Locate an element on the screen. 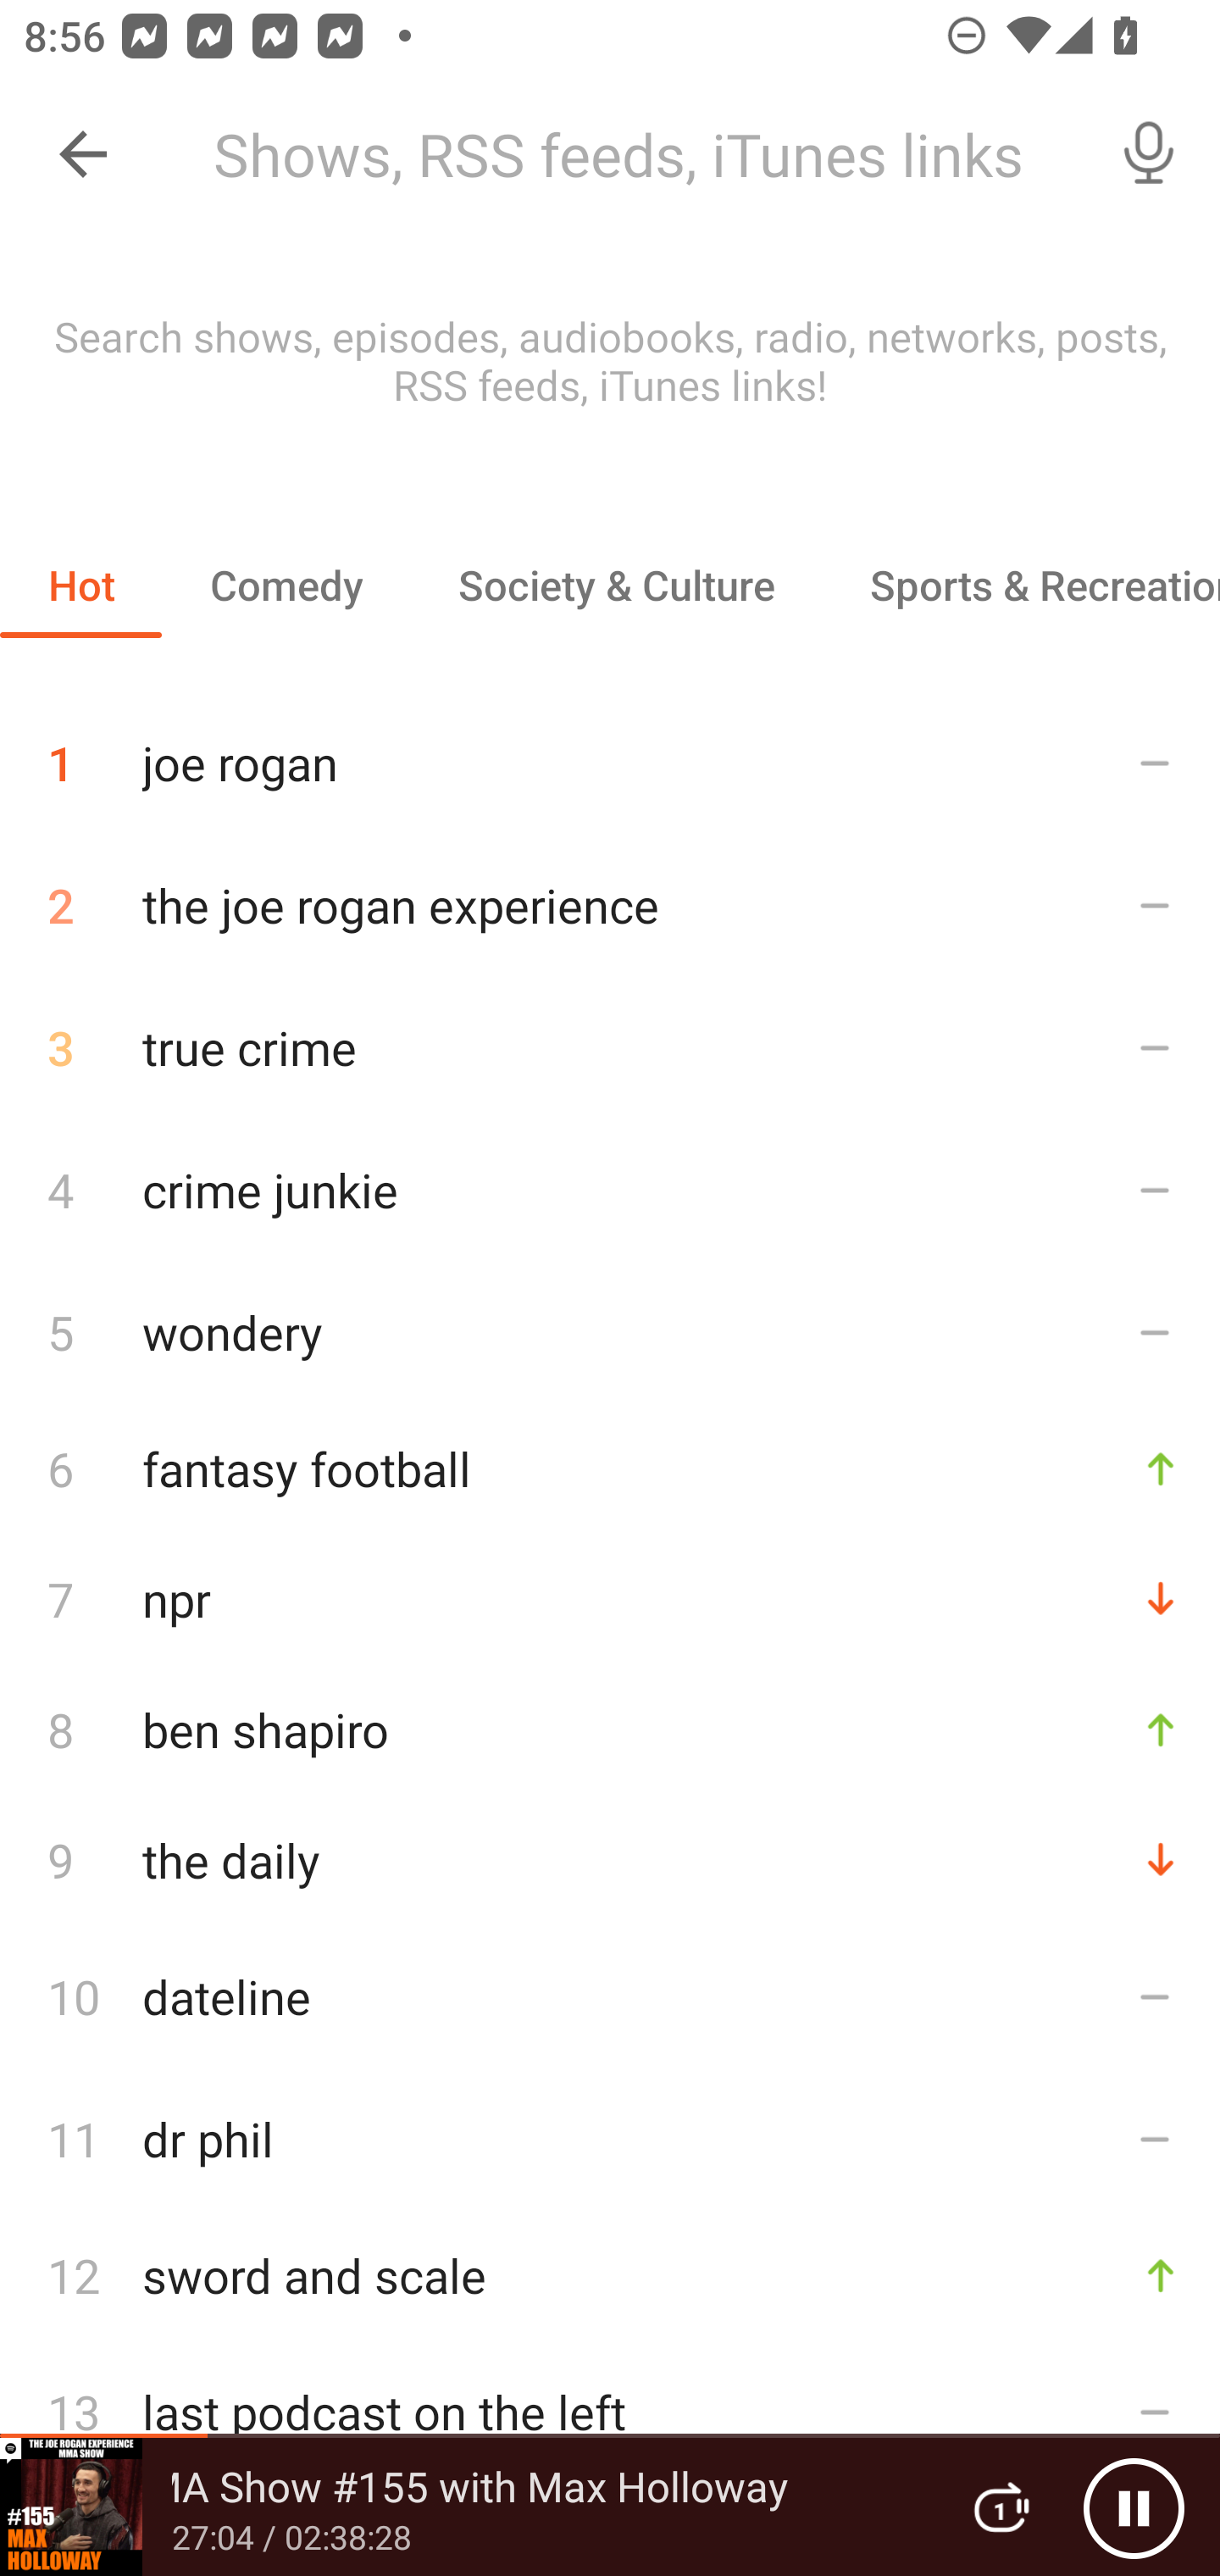 This screenshot has width=1220, height=2576. Sports & Recreation is located at coordinates (1021, 585).